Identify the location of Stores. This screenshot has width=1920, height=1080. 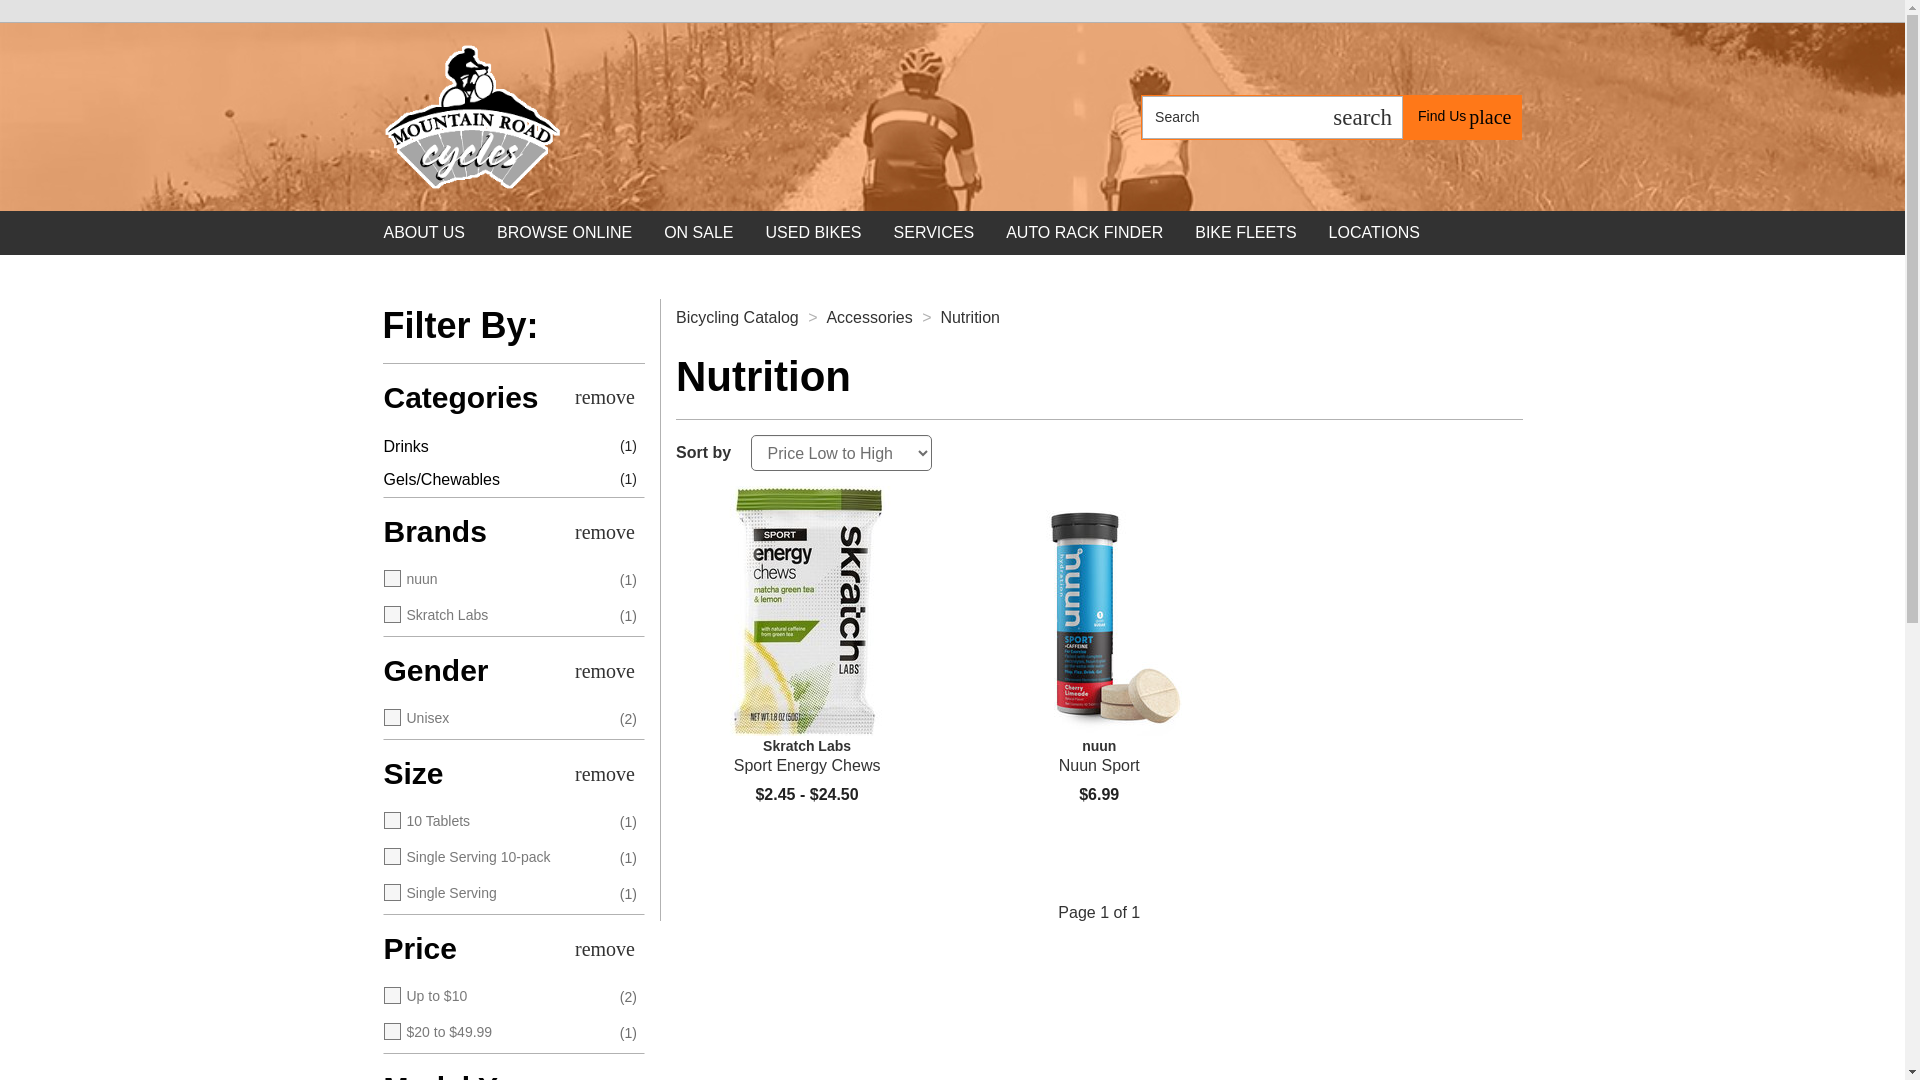
(1464, 116).